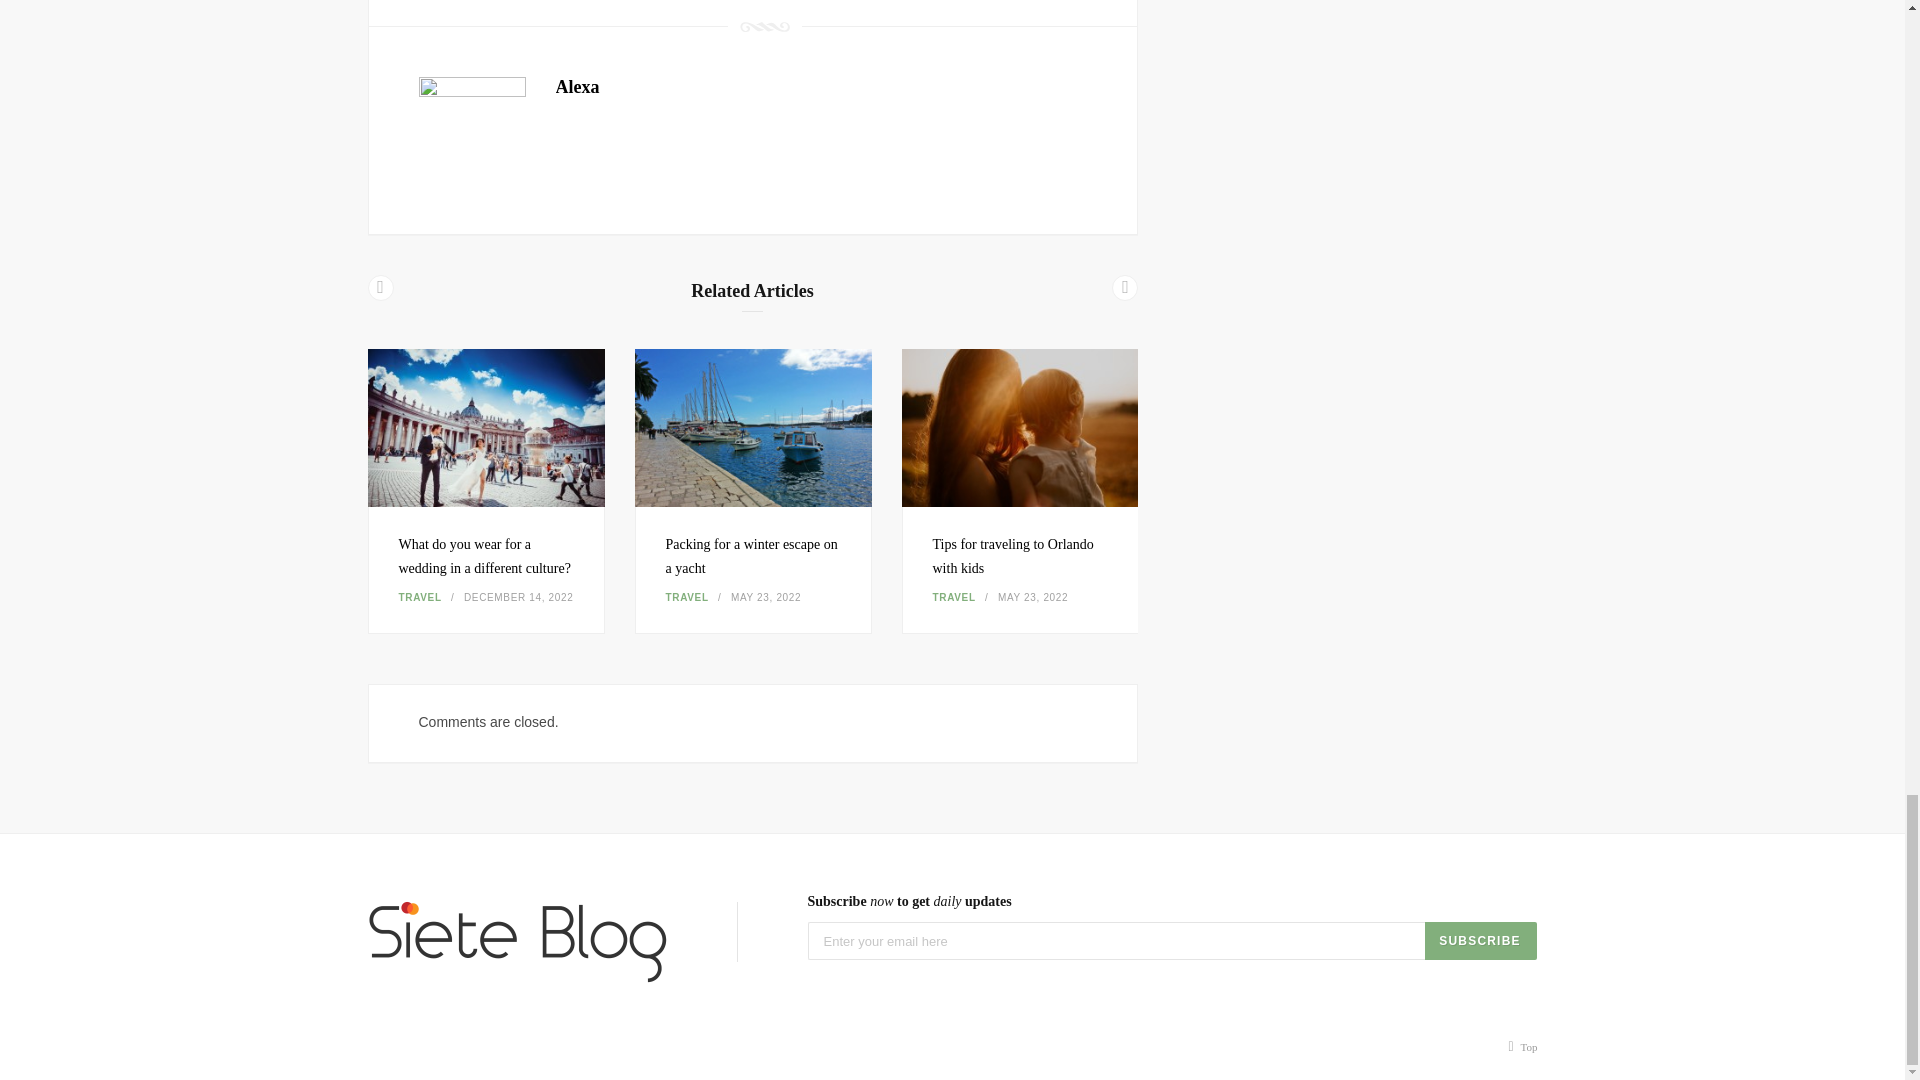  Describe the element at coordinates (1480, 941) in the screenshot. I see `Subscribe` at that location.